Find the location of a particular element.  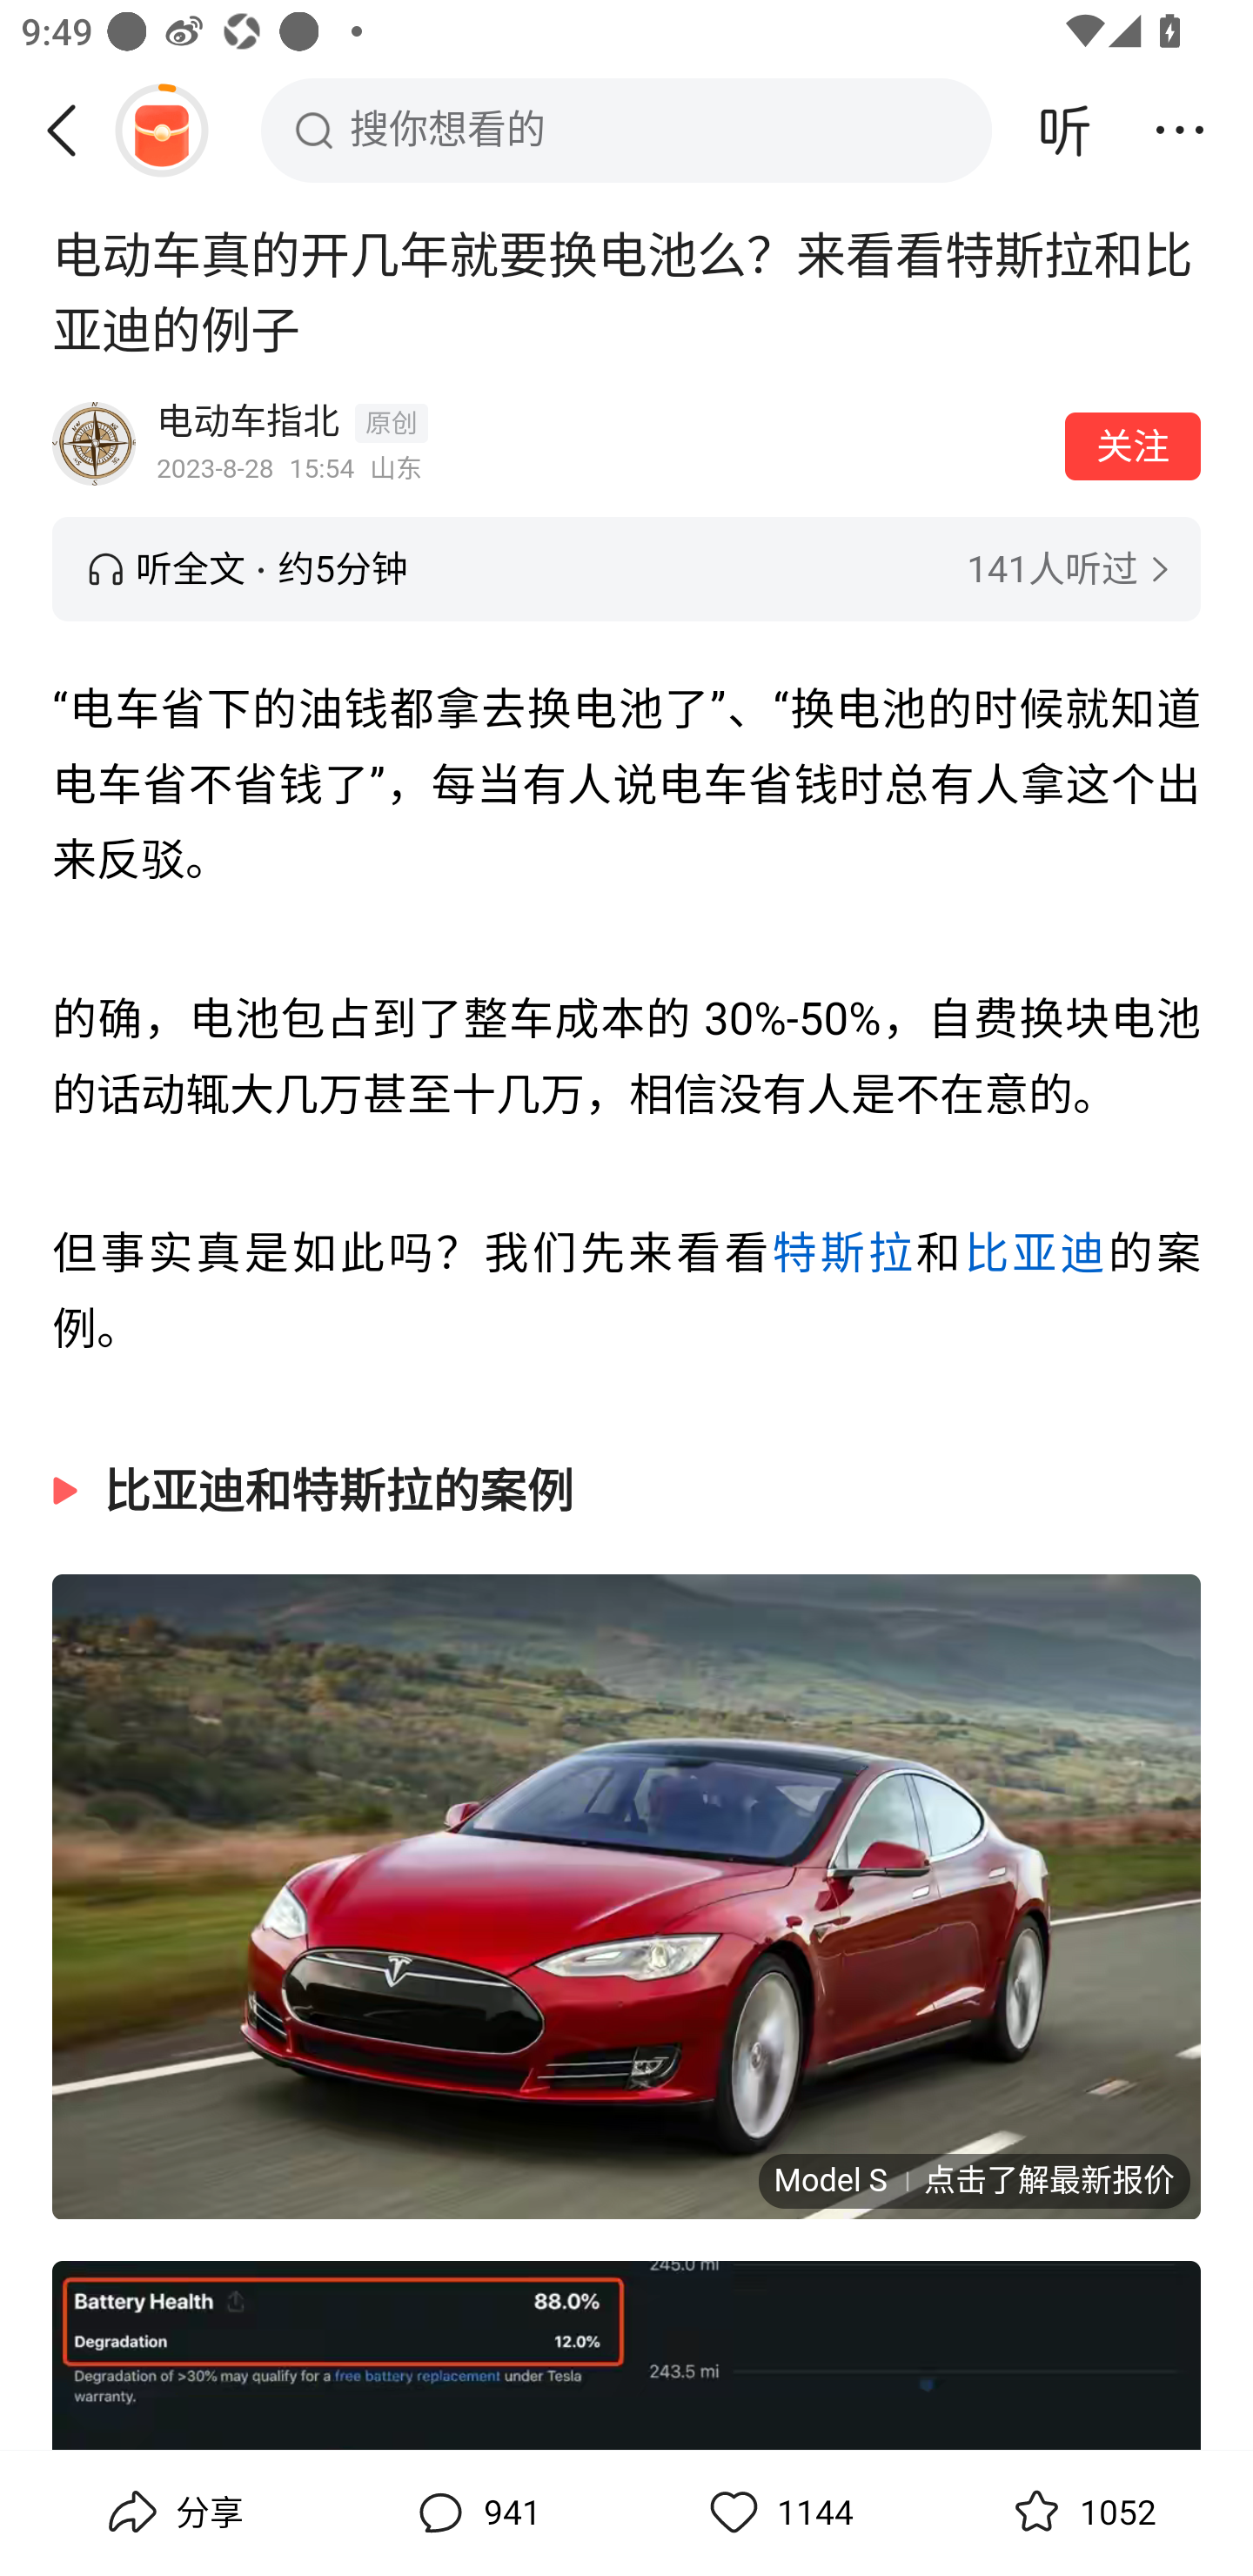

Model S  点击了解最新报价 Model S点击了解最新报价 is located at coordinates (626, 1894).